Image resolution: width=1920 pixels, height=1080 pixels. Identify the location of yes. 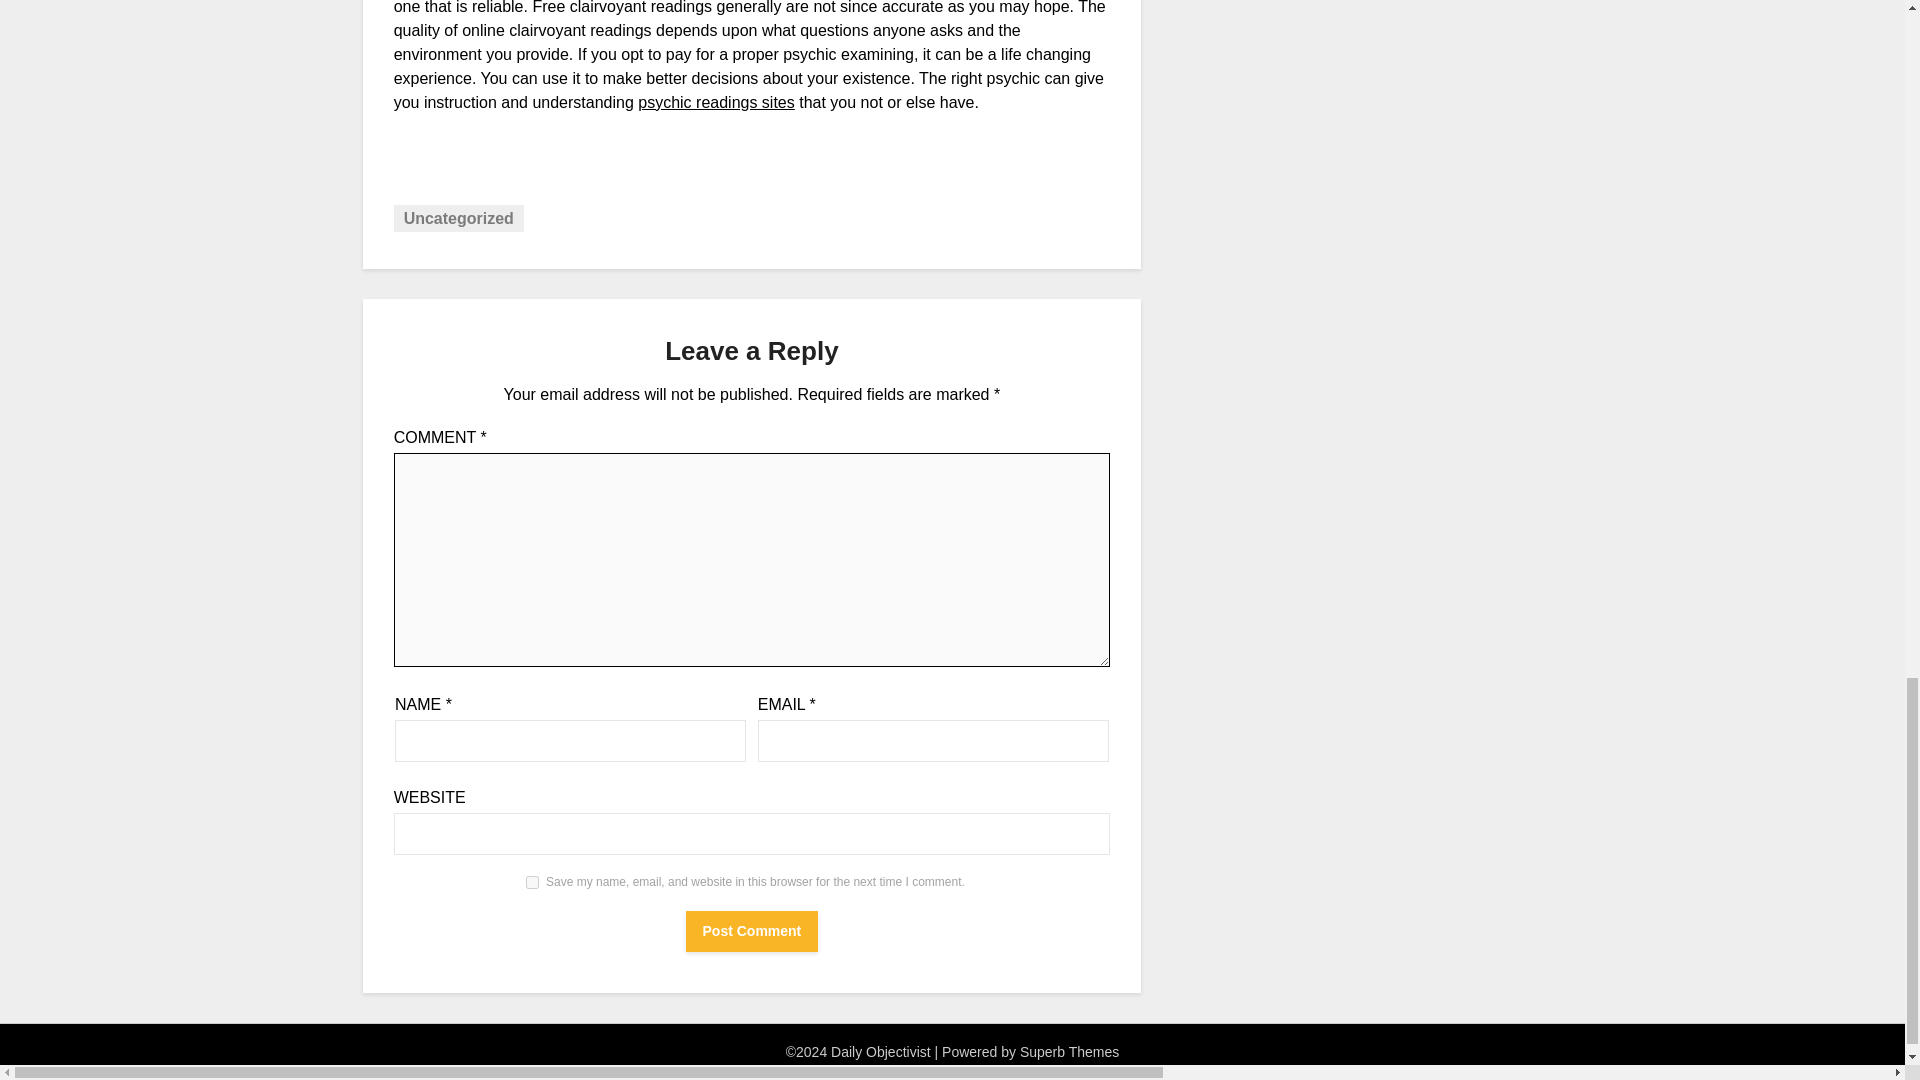
(532, 882).